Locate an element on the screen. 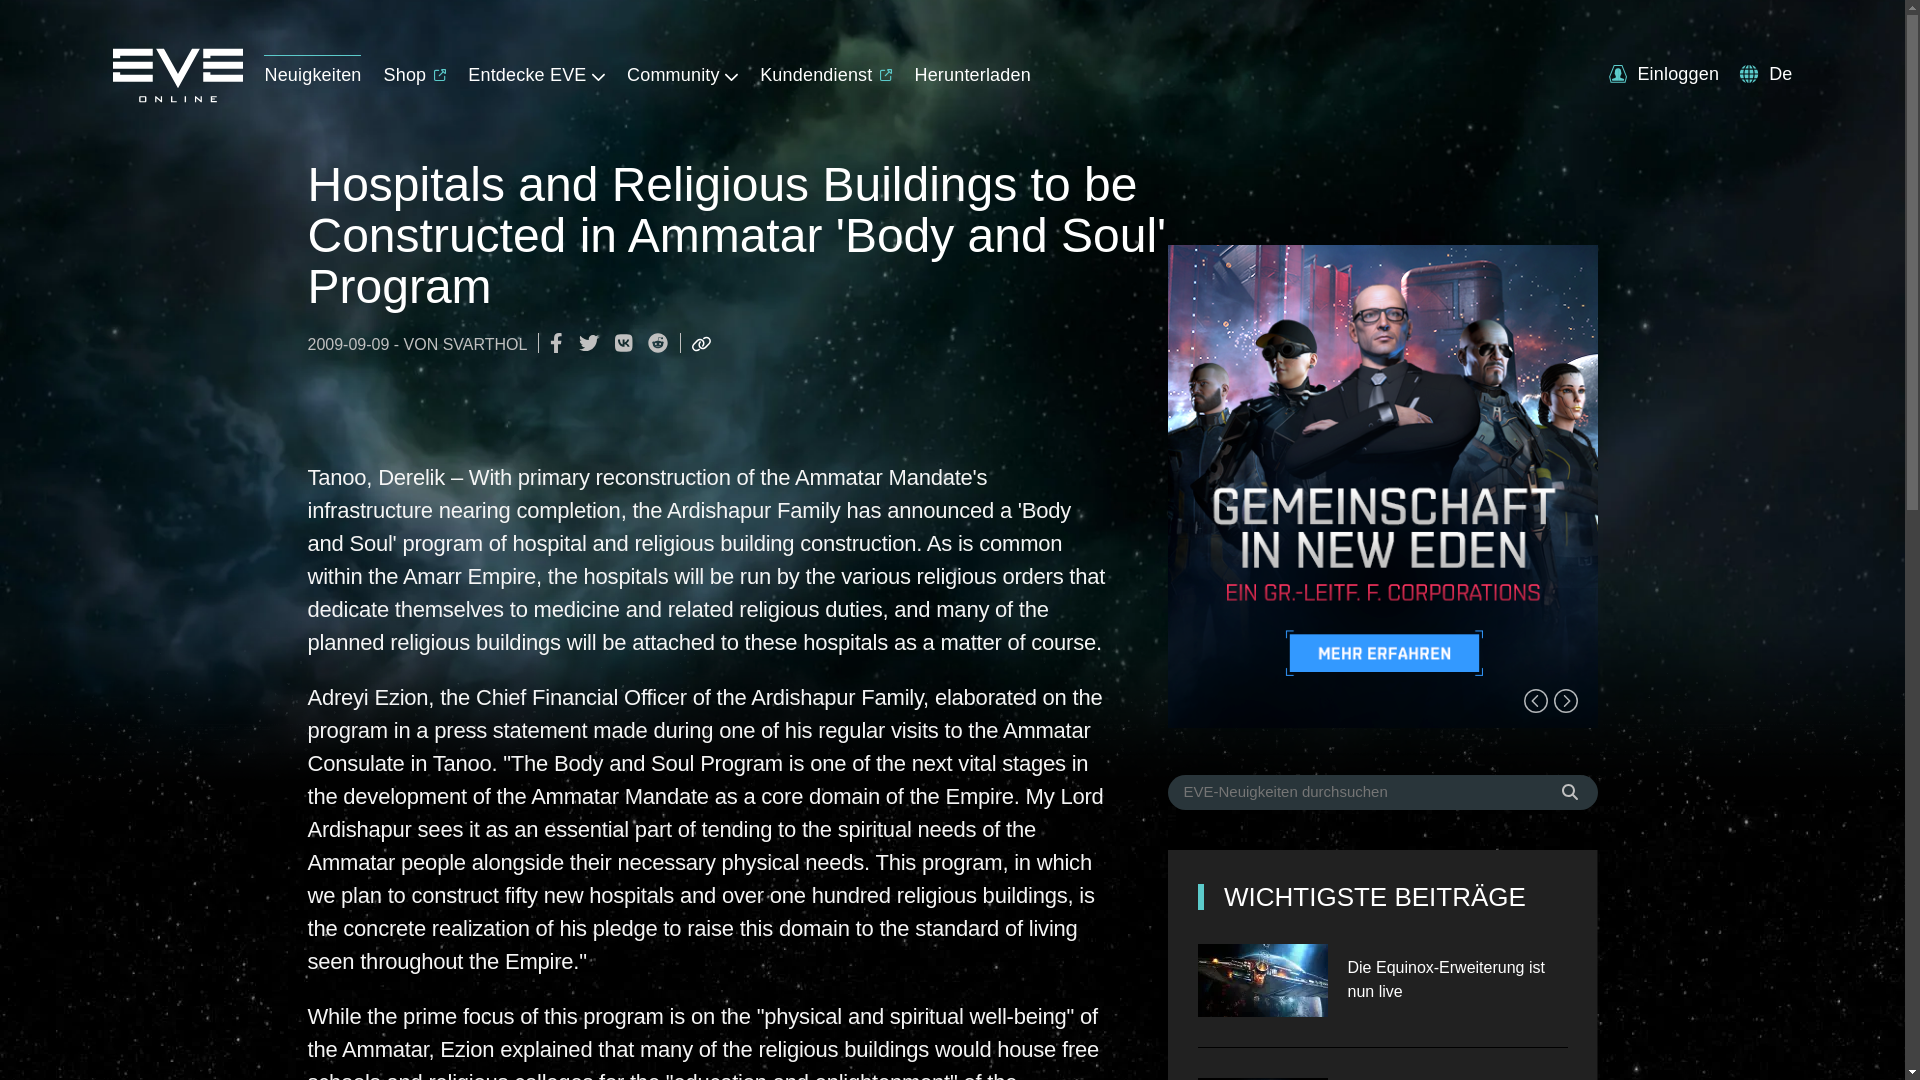 Image resolution: width=1920 pixels, height=1080 pixels. Shop is located at coordinates (416, 70).